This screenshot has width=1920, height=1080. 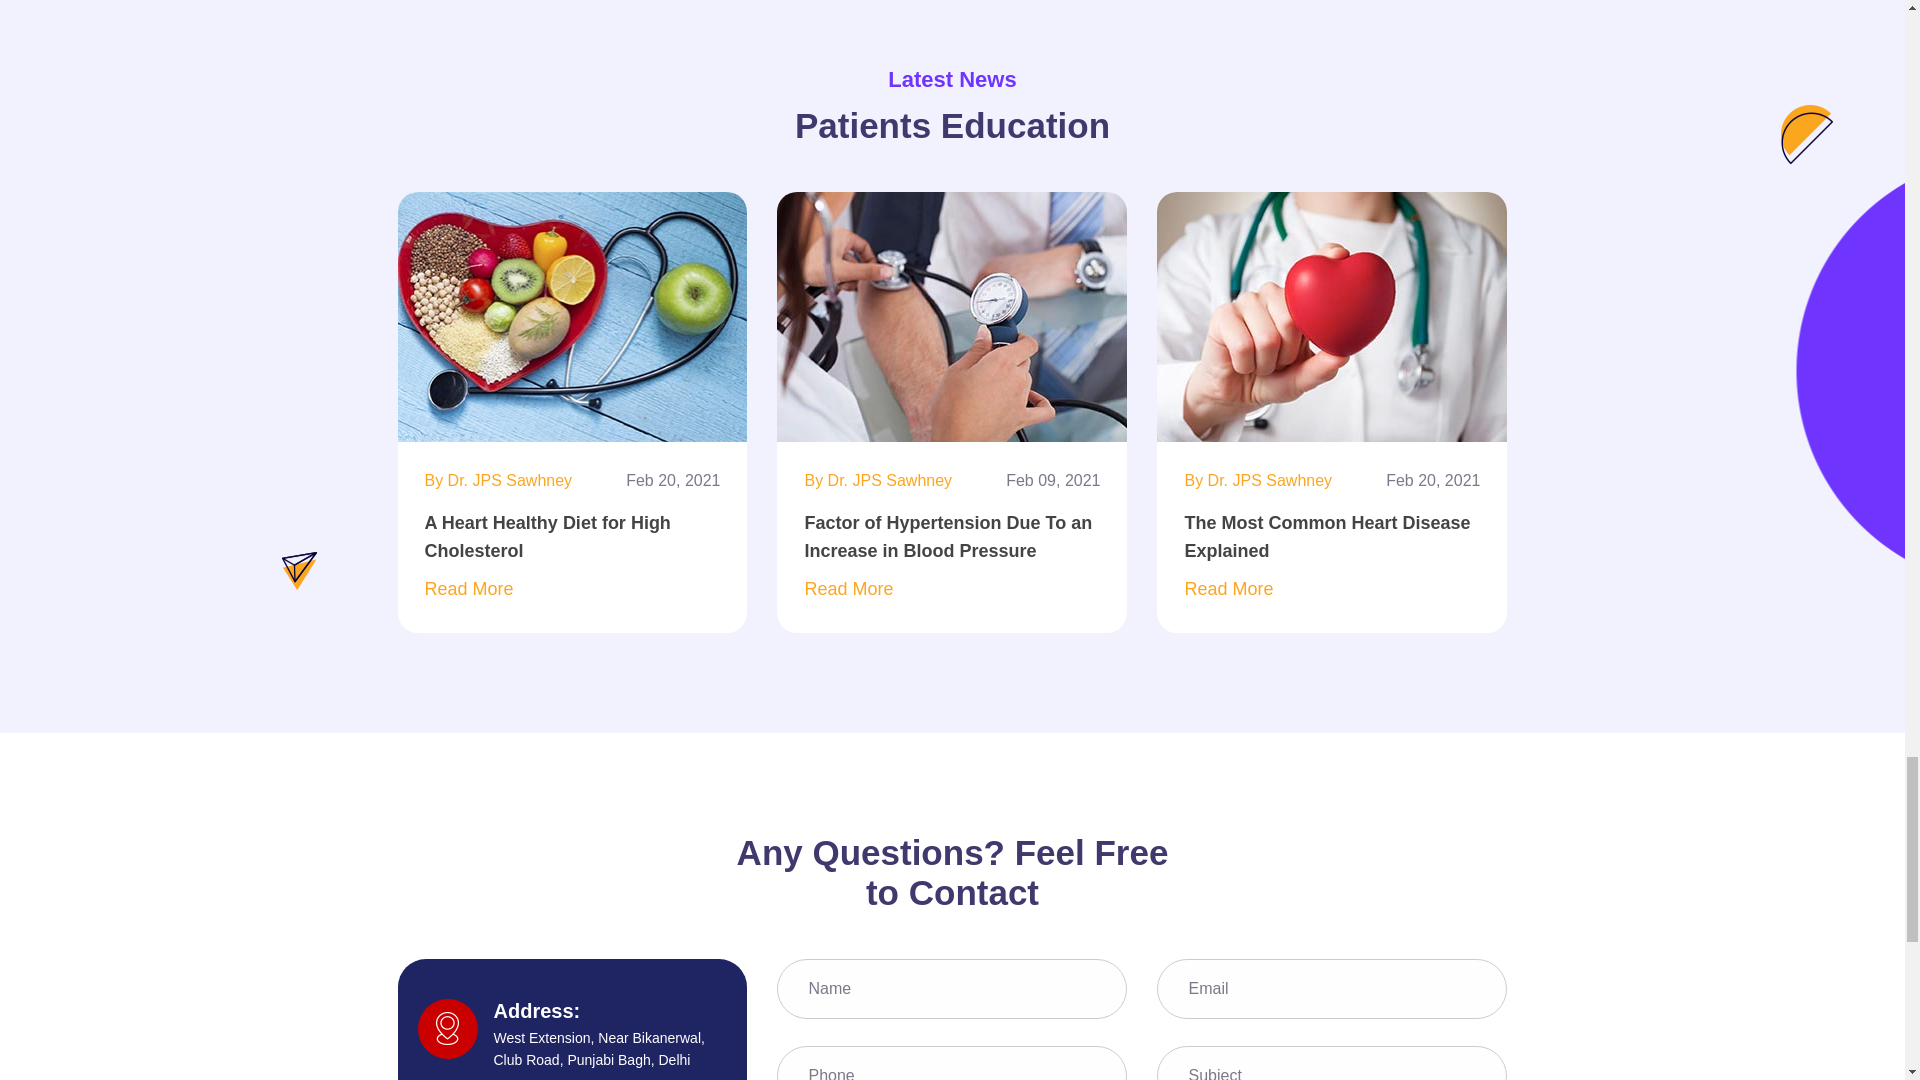 What do you see at coordinates (952, 556) in the screenshot?
I see `Factor of Hypertension Due To an Increase in Blood Pressure` at bounding box center [952, 556].